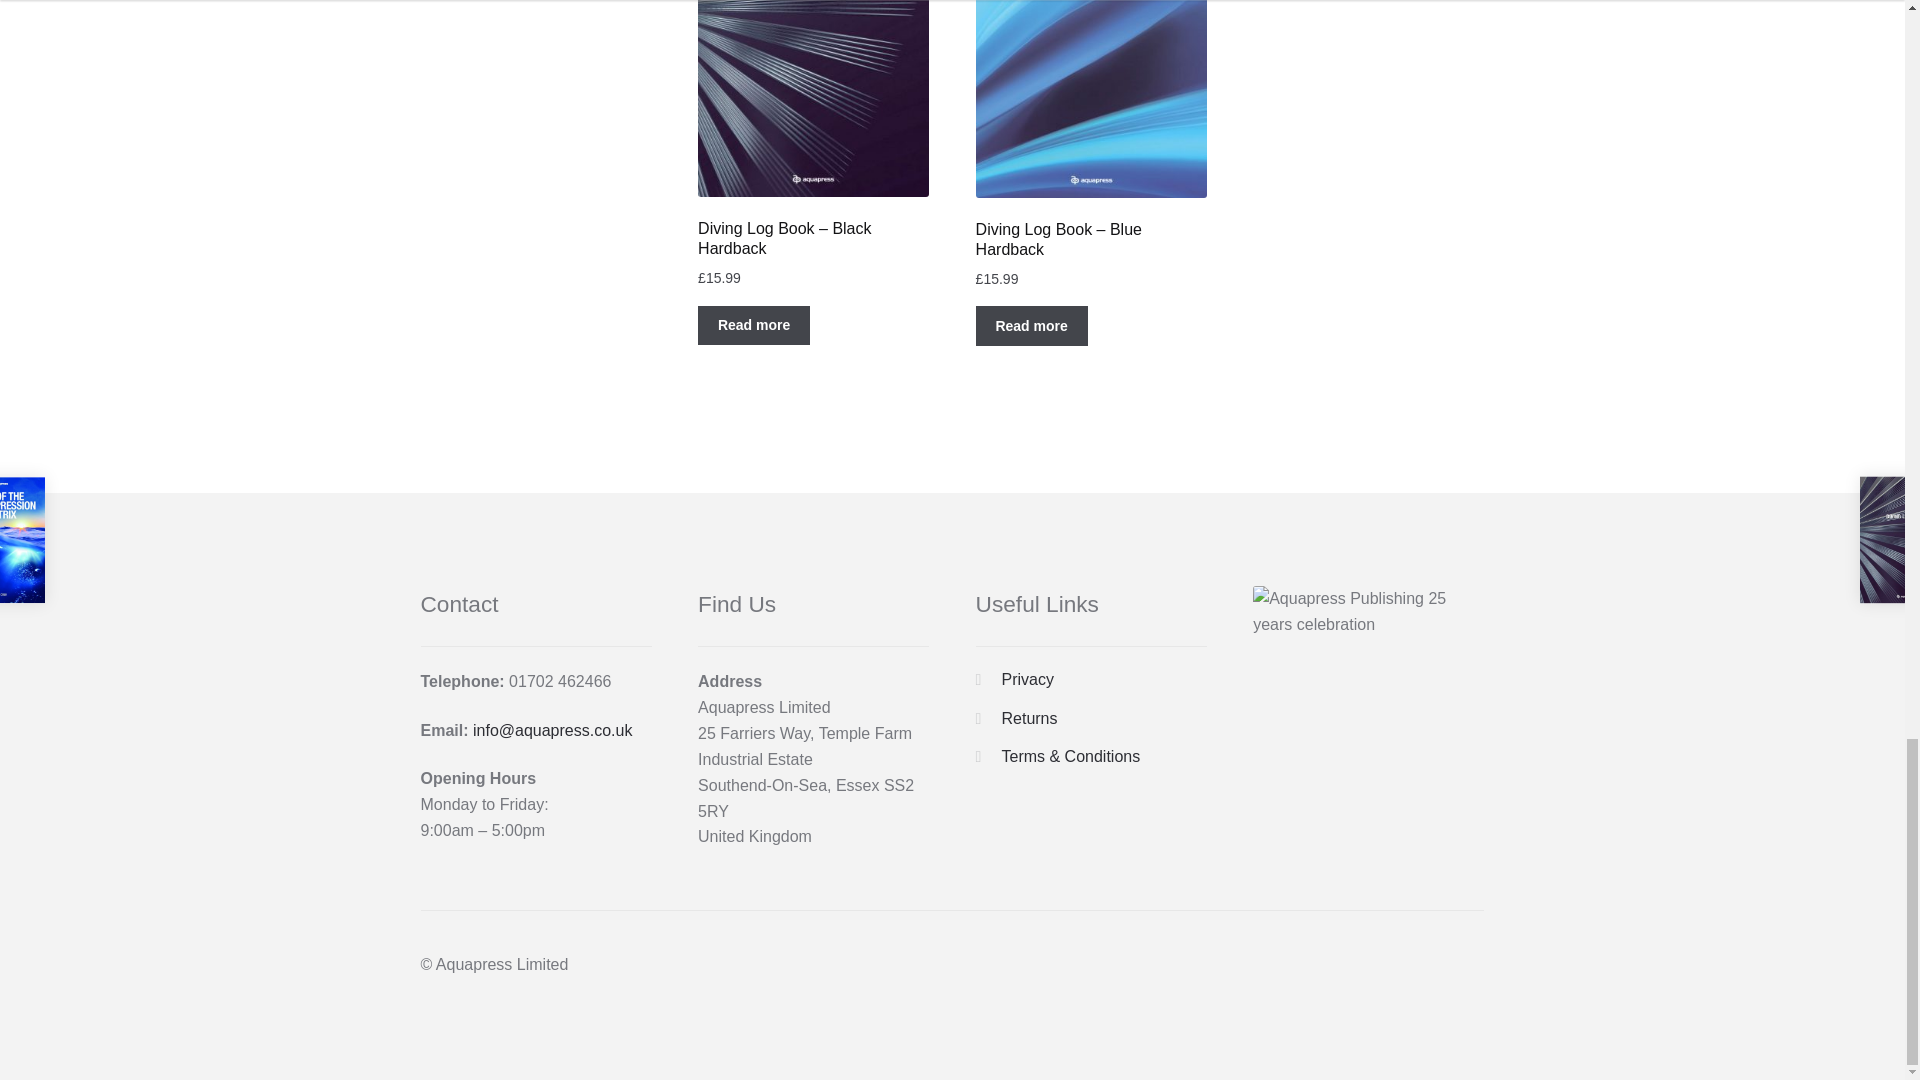 Image resolution: width=1920 pixels, height=1080 pixels. What do you see at coordinates (1032, 325) in the screenshot?
I see `Read more` at bounding box center [1032, 325].